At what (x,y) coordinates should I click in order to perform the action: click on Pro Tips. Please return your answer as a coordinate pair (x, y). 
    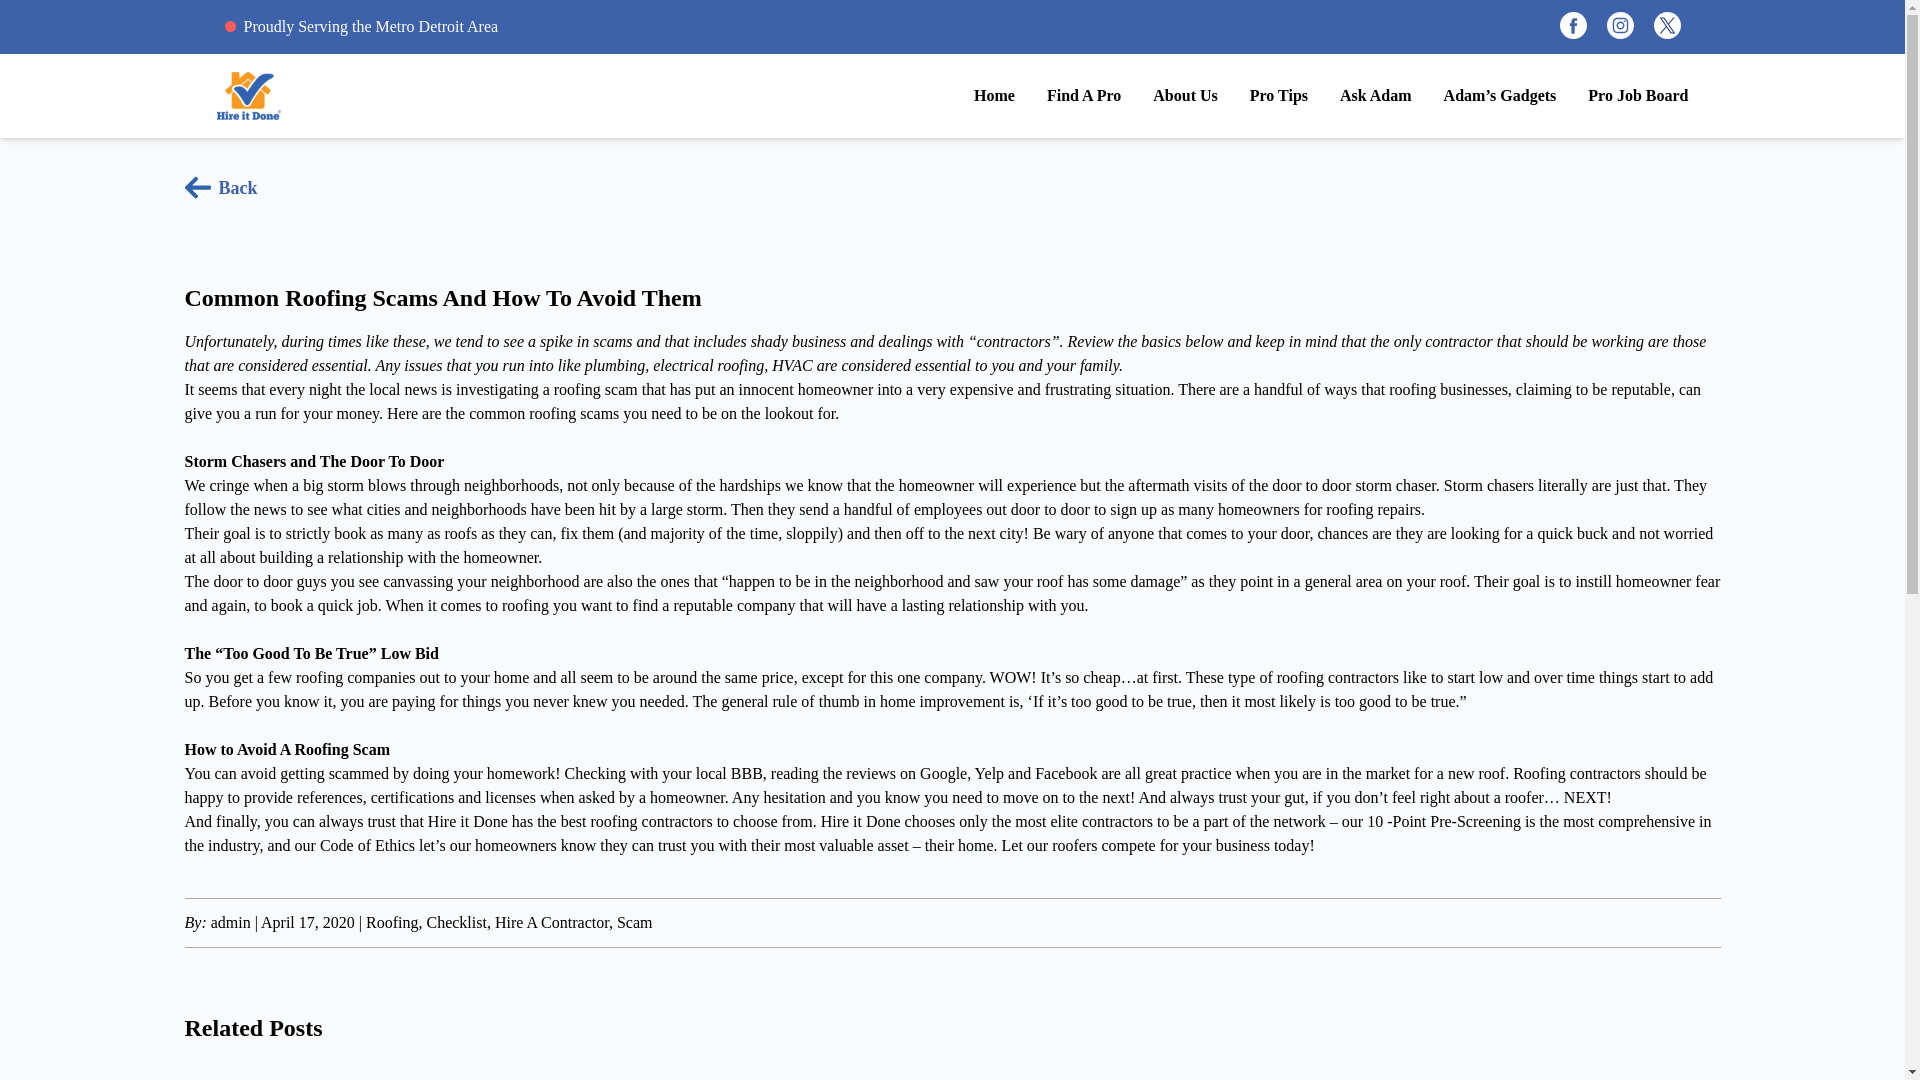
    Looking at the image, I should click on (1278, 96).